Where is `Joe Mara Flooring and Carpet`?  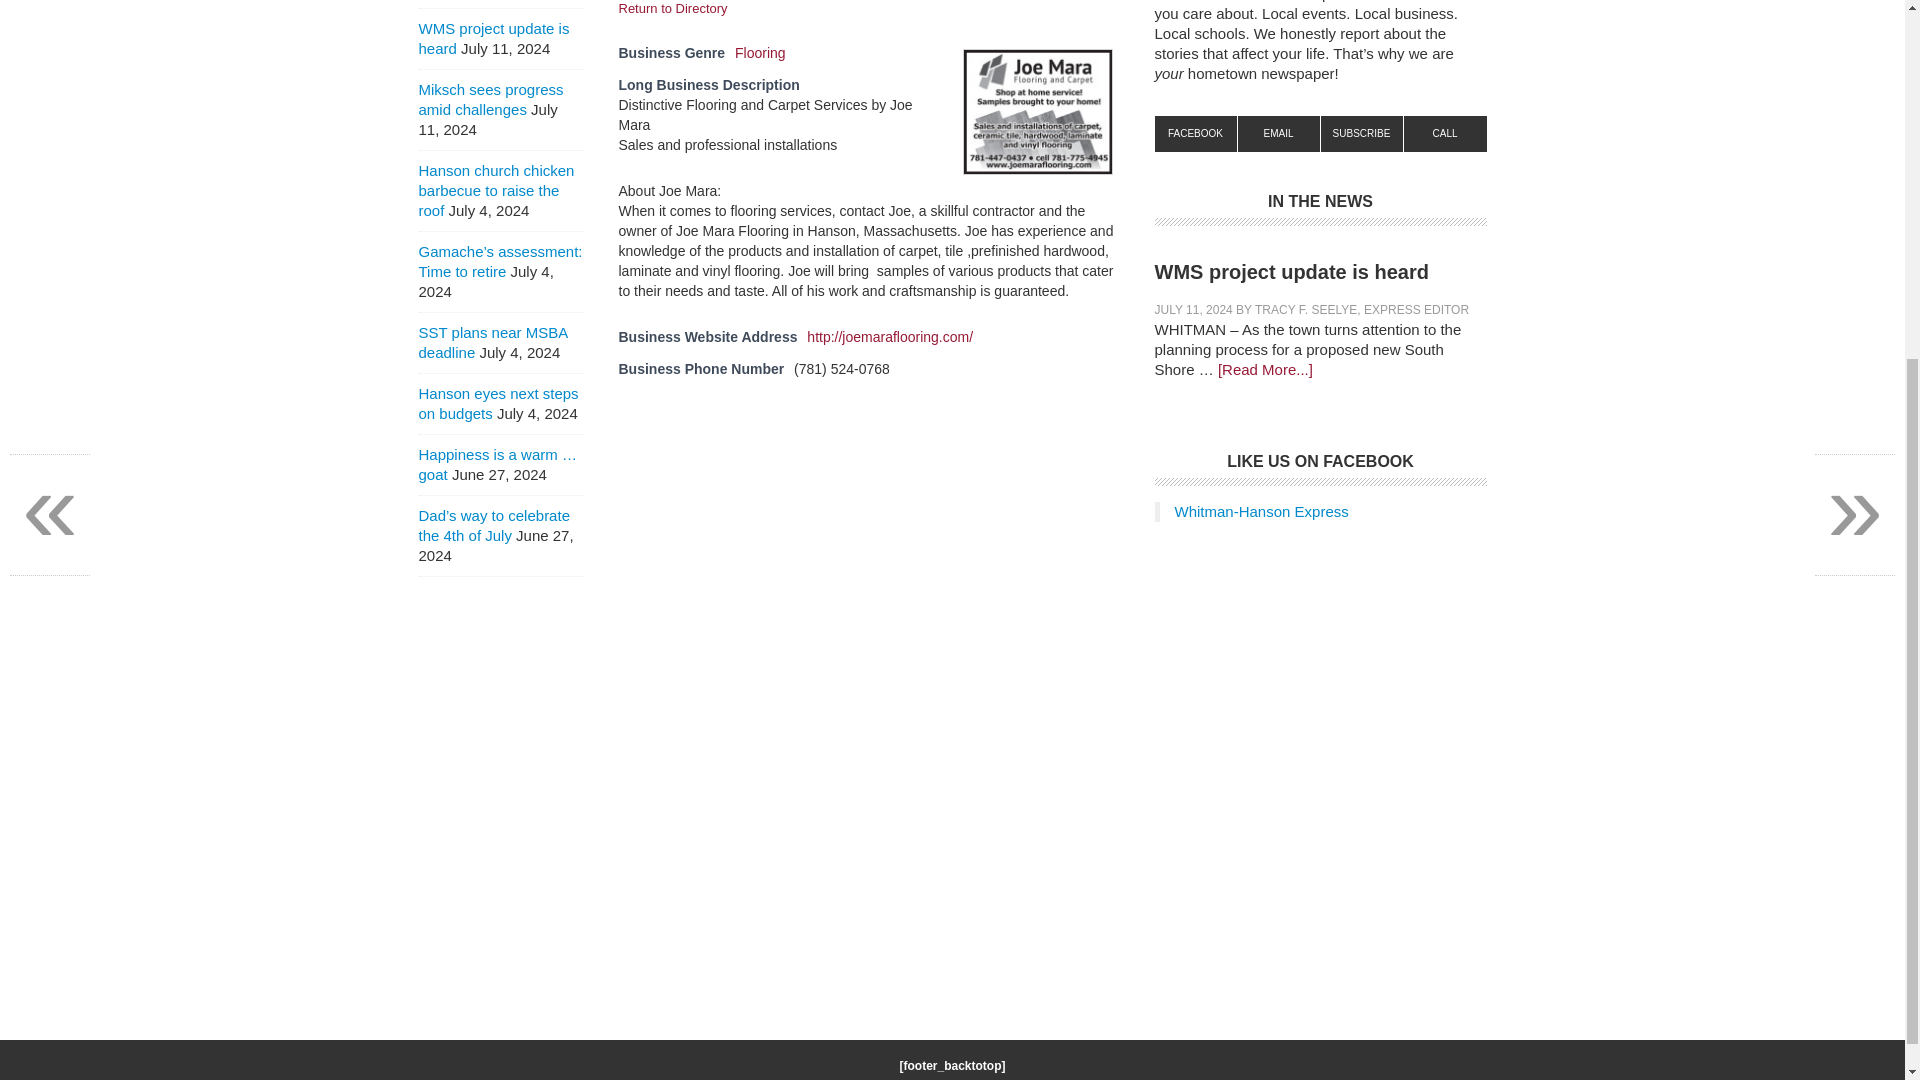 Joe Mara Flooring and Carpet is located at coordinates (1036, 111).